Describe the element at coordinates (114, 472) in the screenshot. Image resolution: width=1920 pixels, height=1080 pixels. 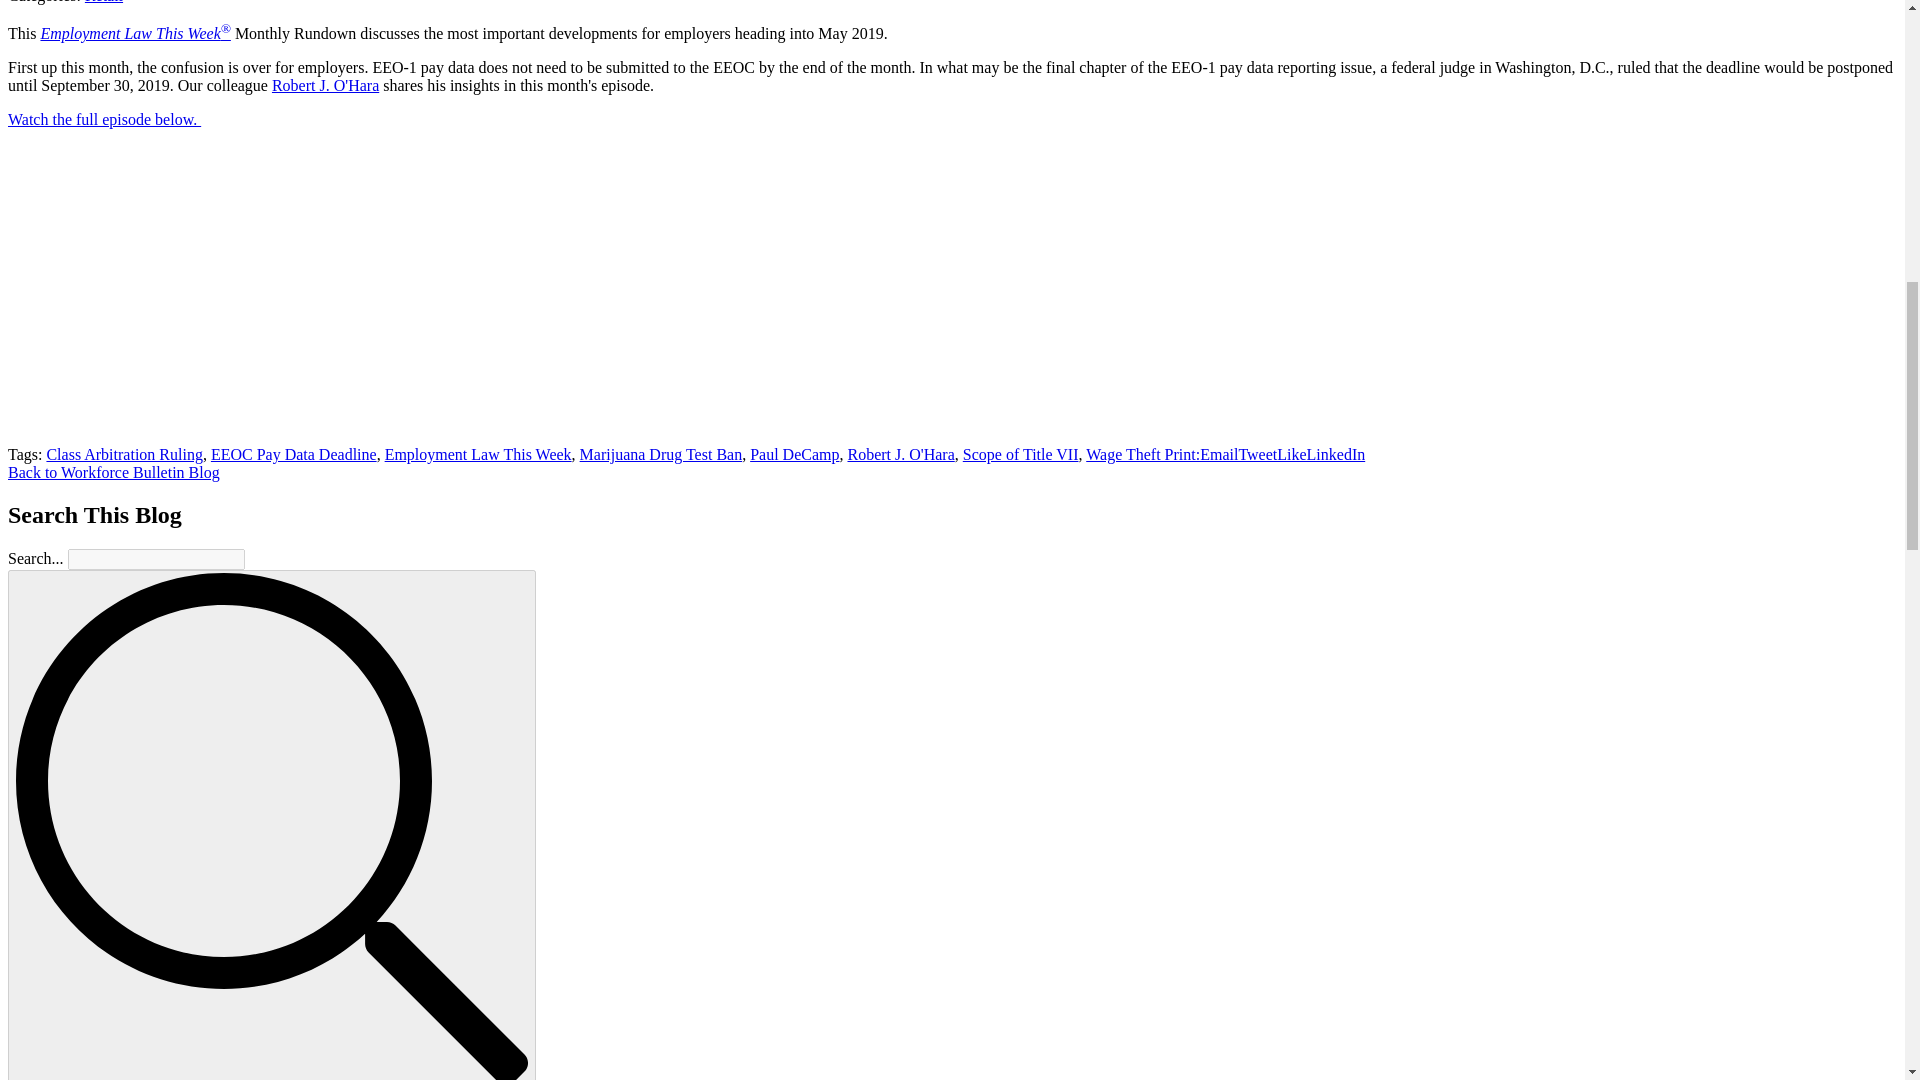
I see `Back to Workforce Bulletin Blog` at that location.